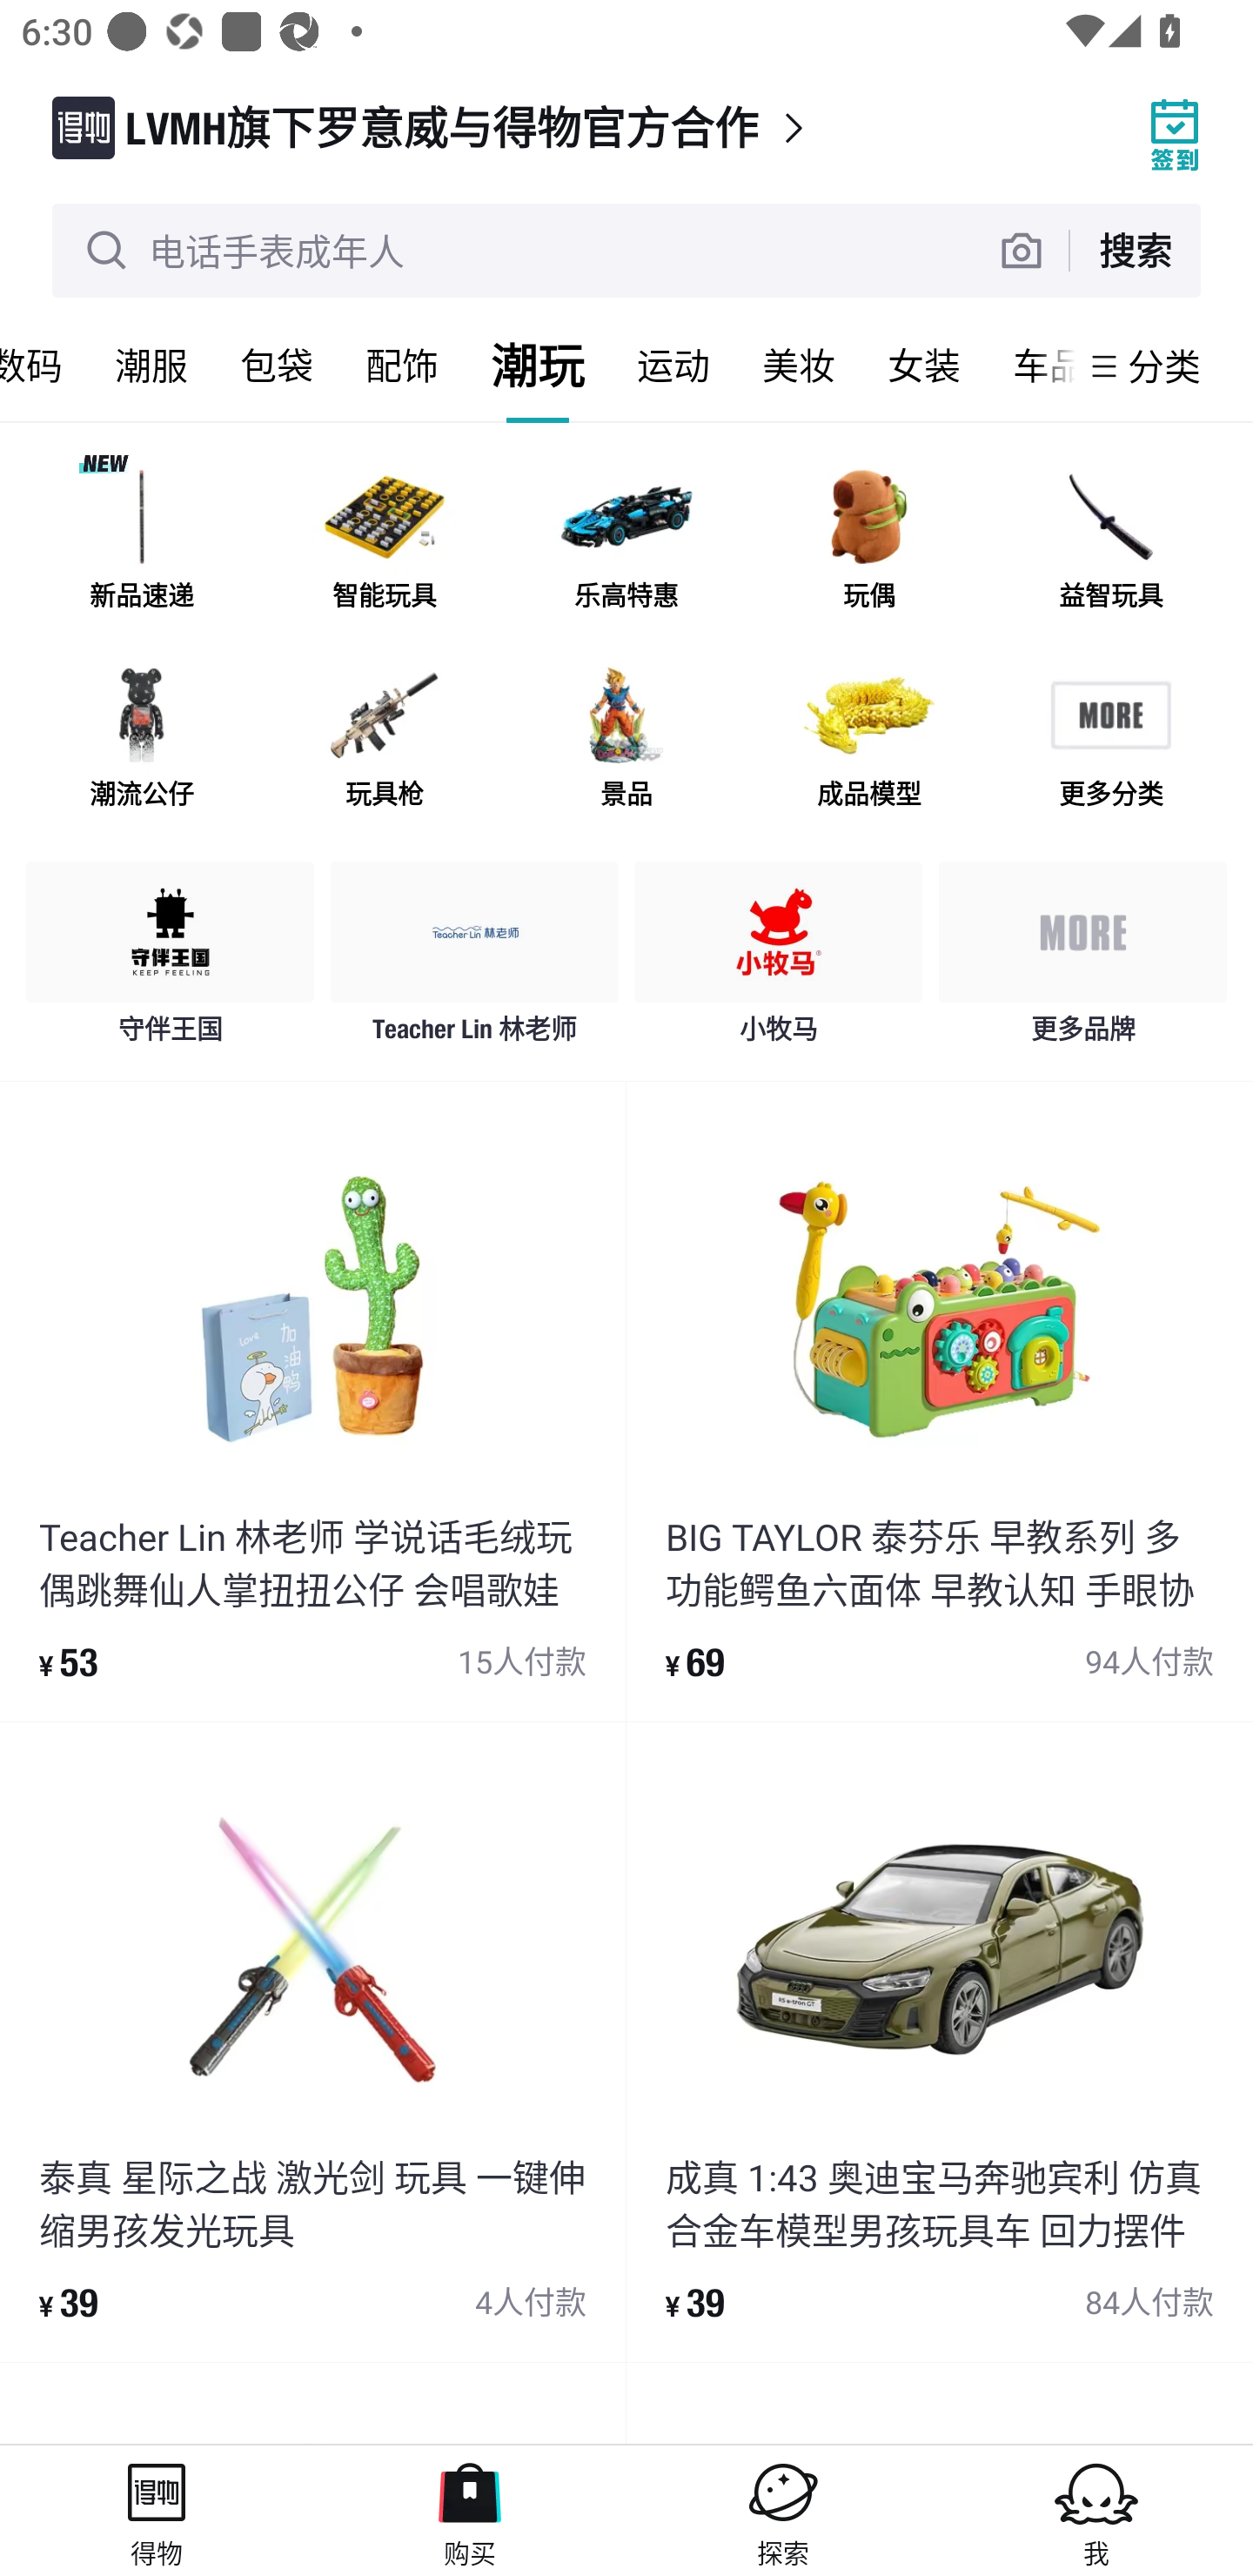 The image size is (1253, 2576). Describe the element at coordinates (142, 542) in the screenshot. I see `新品速递` at that location.